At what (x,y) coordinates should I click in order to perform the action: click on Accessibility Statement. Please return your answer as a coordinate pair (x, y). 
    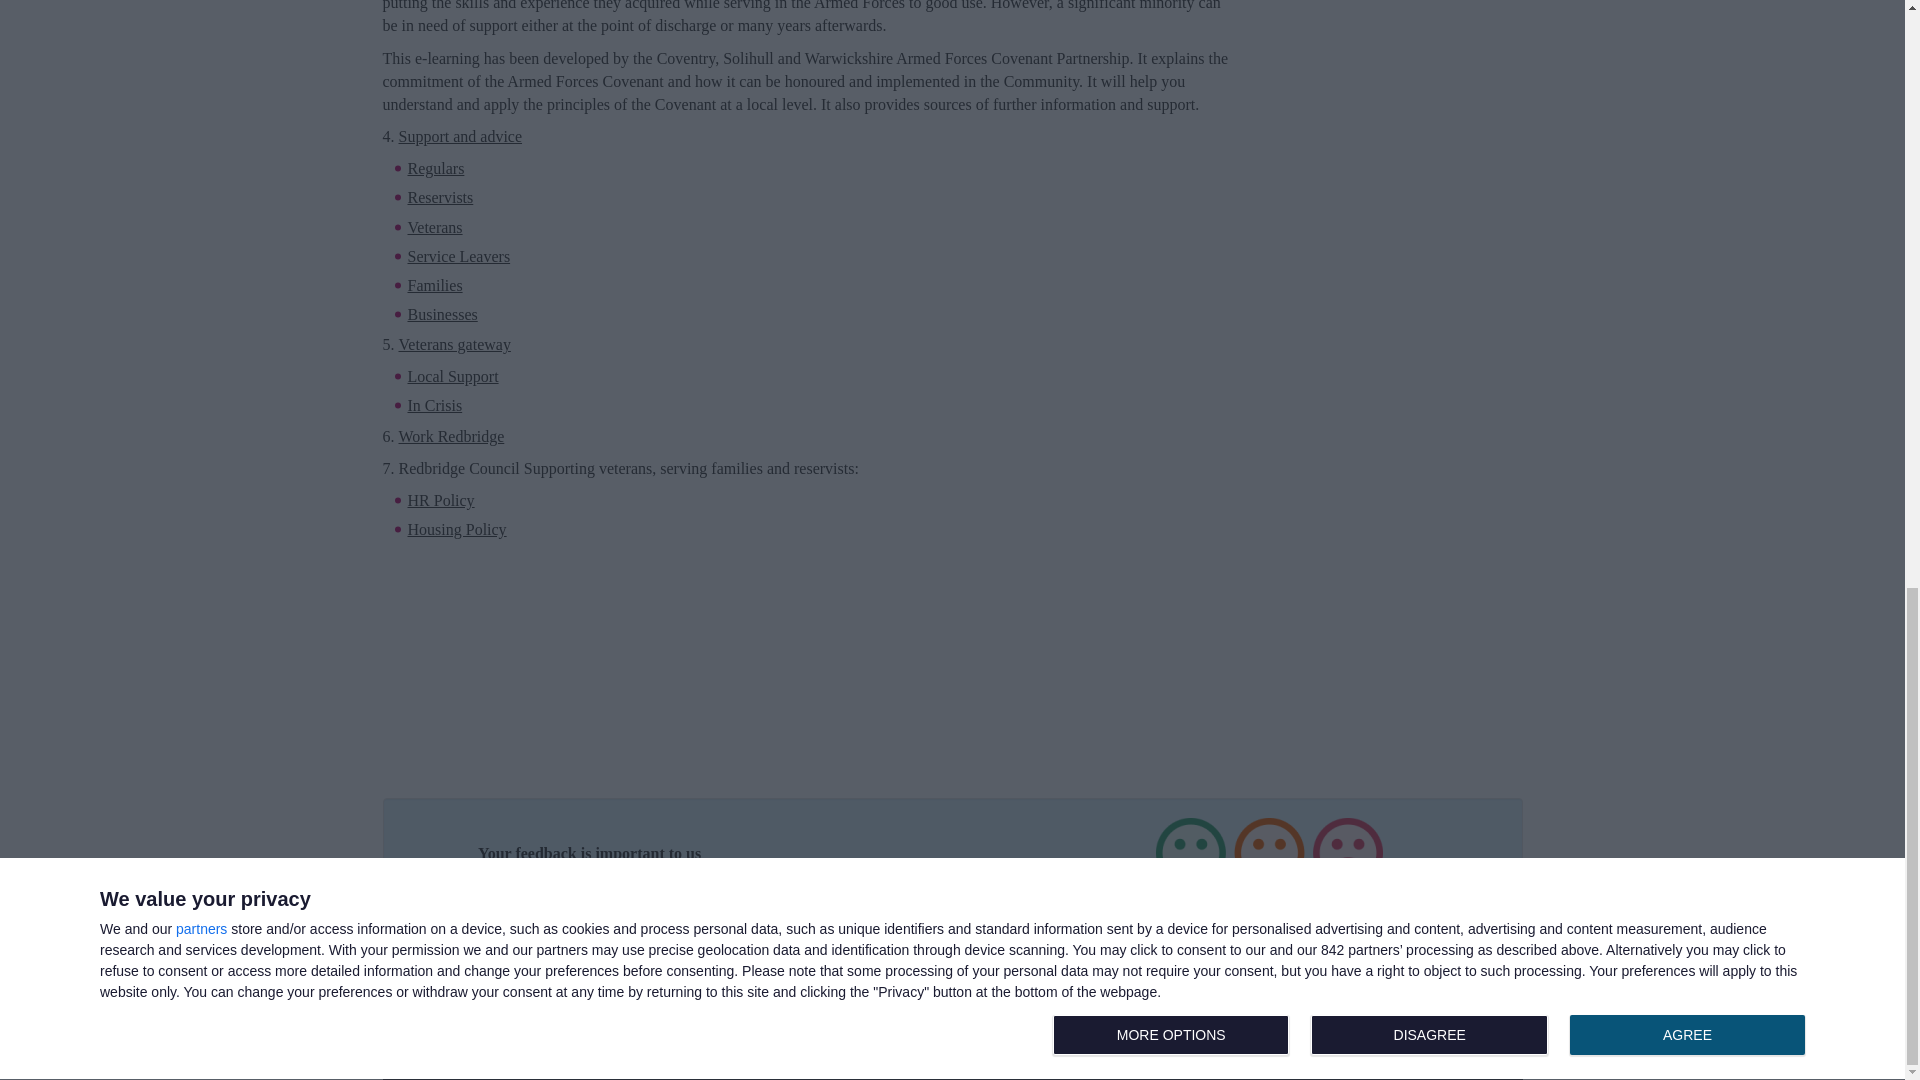
    Looking at the image, I should click on (442, 314).